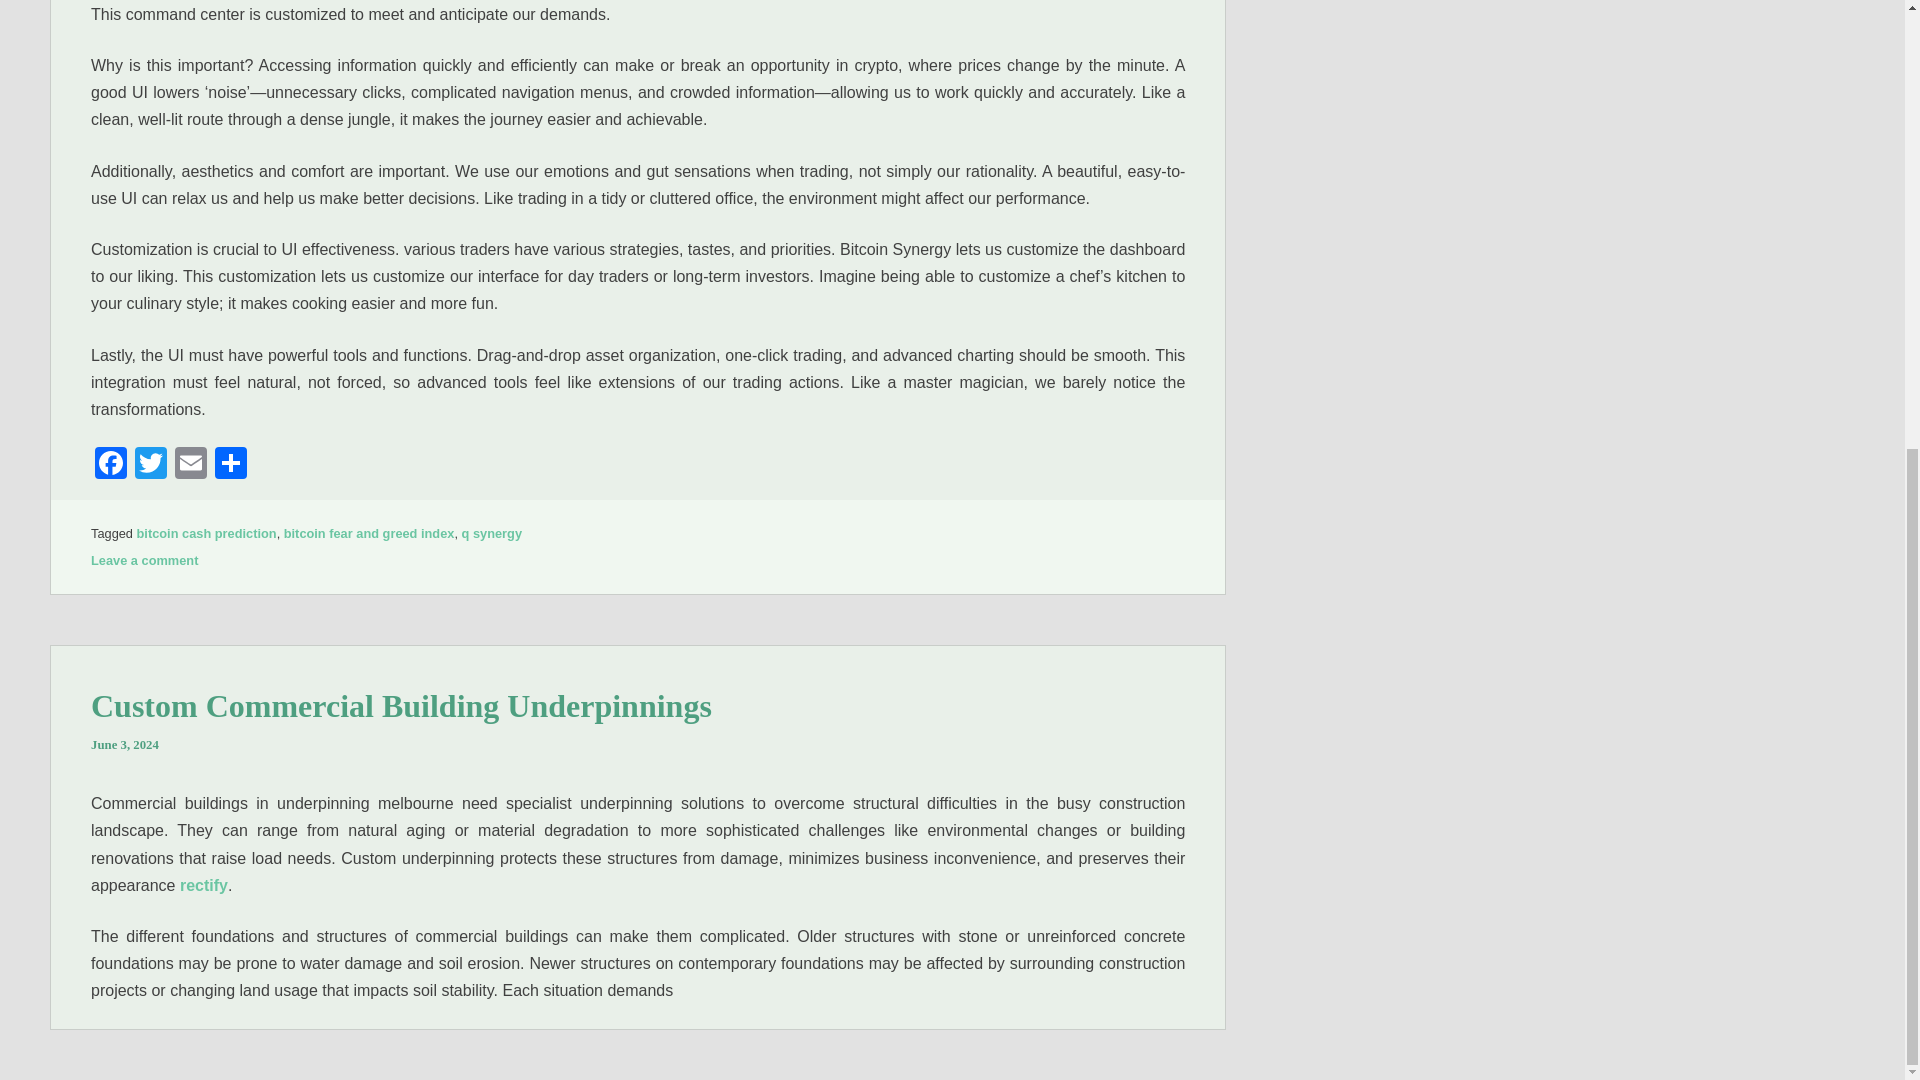  I want to click on Email, so click(190, 465).